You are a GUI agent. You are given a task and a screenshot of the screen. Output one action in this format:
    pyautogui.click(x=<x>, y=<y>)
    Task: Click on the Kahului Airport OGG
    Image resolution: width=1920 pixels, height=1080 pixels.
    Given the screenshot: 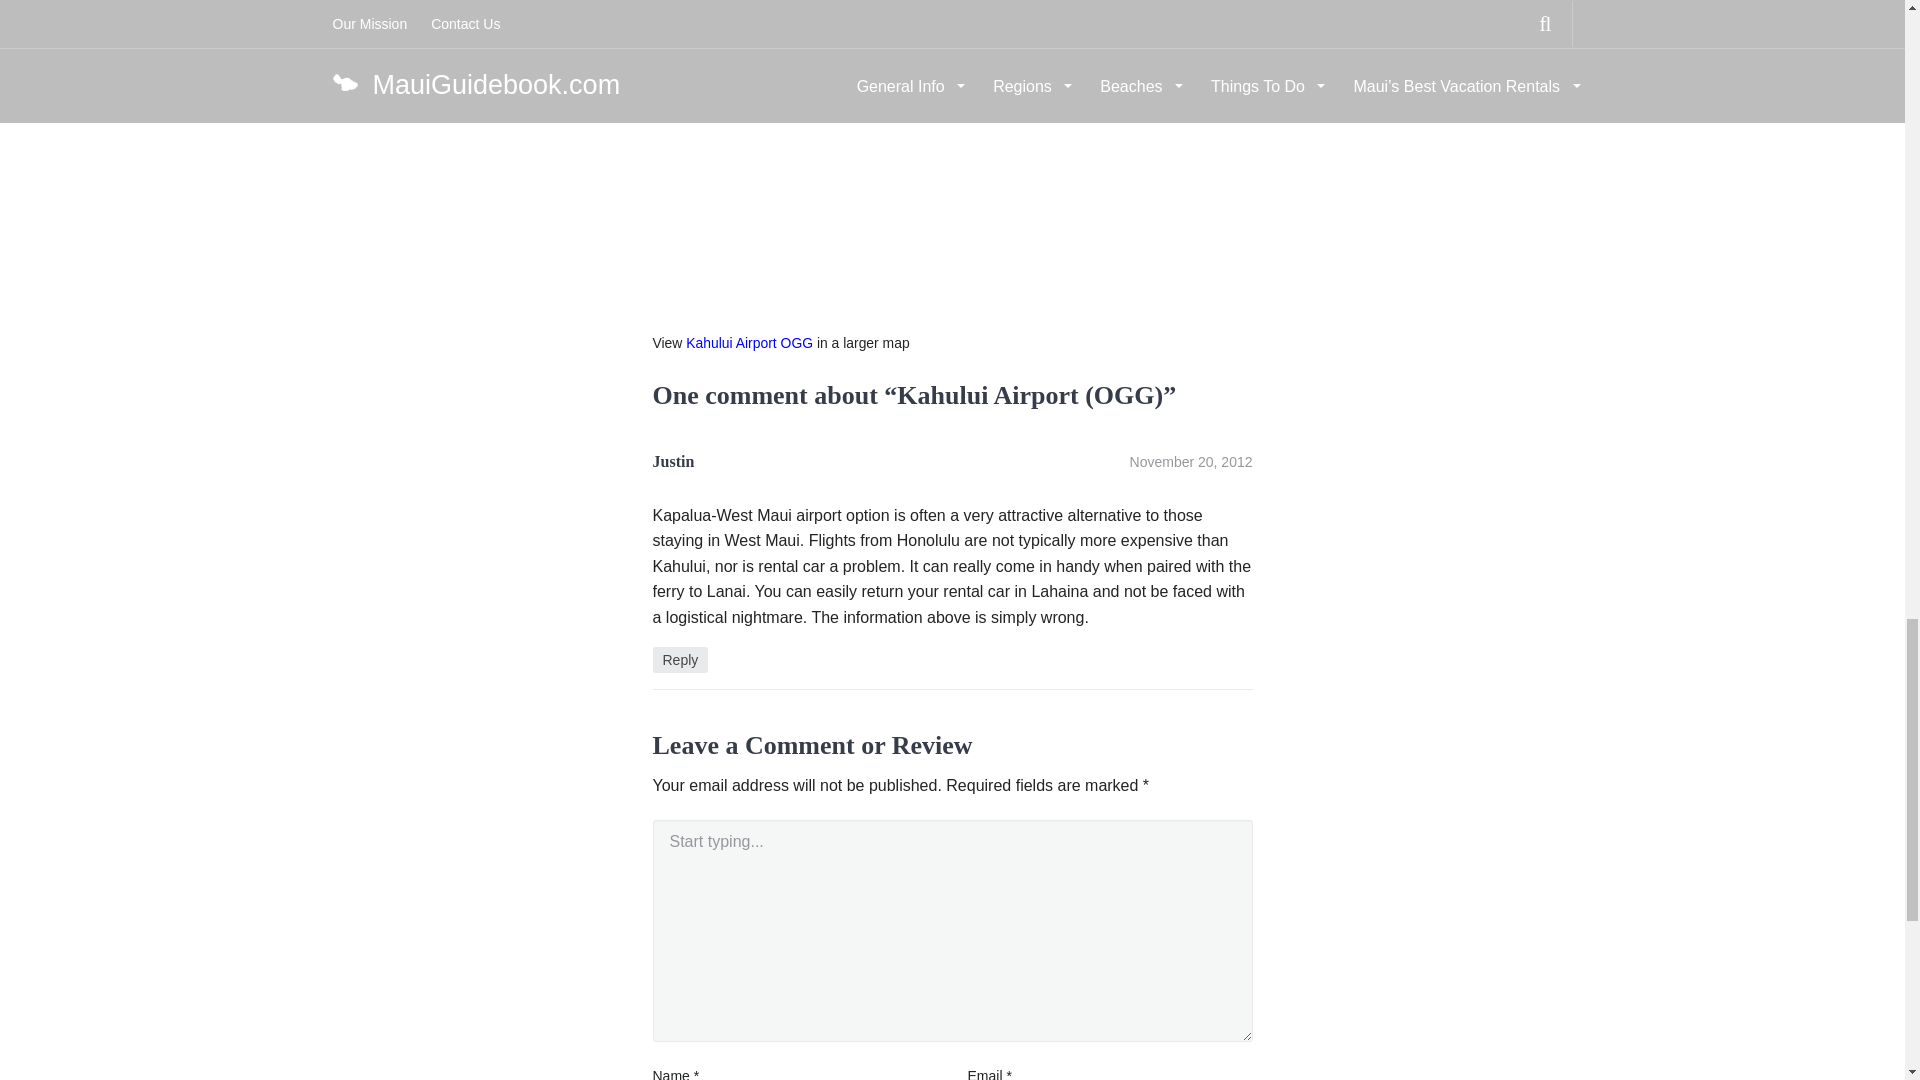 What is the action you would take?
    pyautogui.click(x=748, y=342)
    